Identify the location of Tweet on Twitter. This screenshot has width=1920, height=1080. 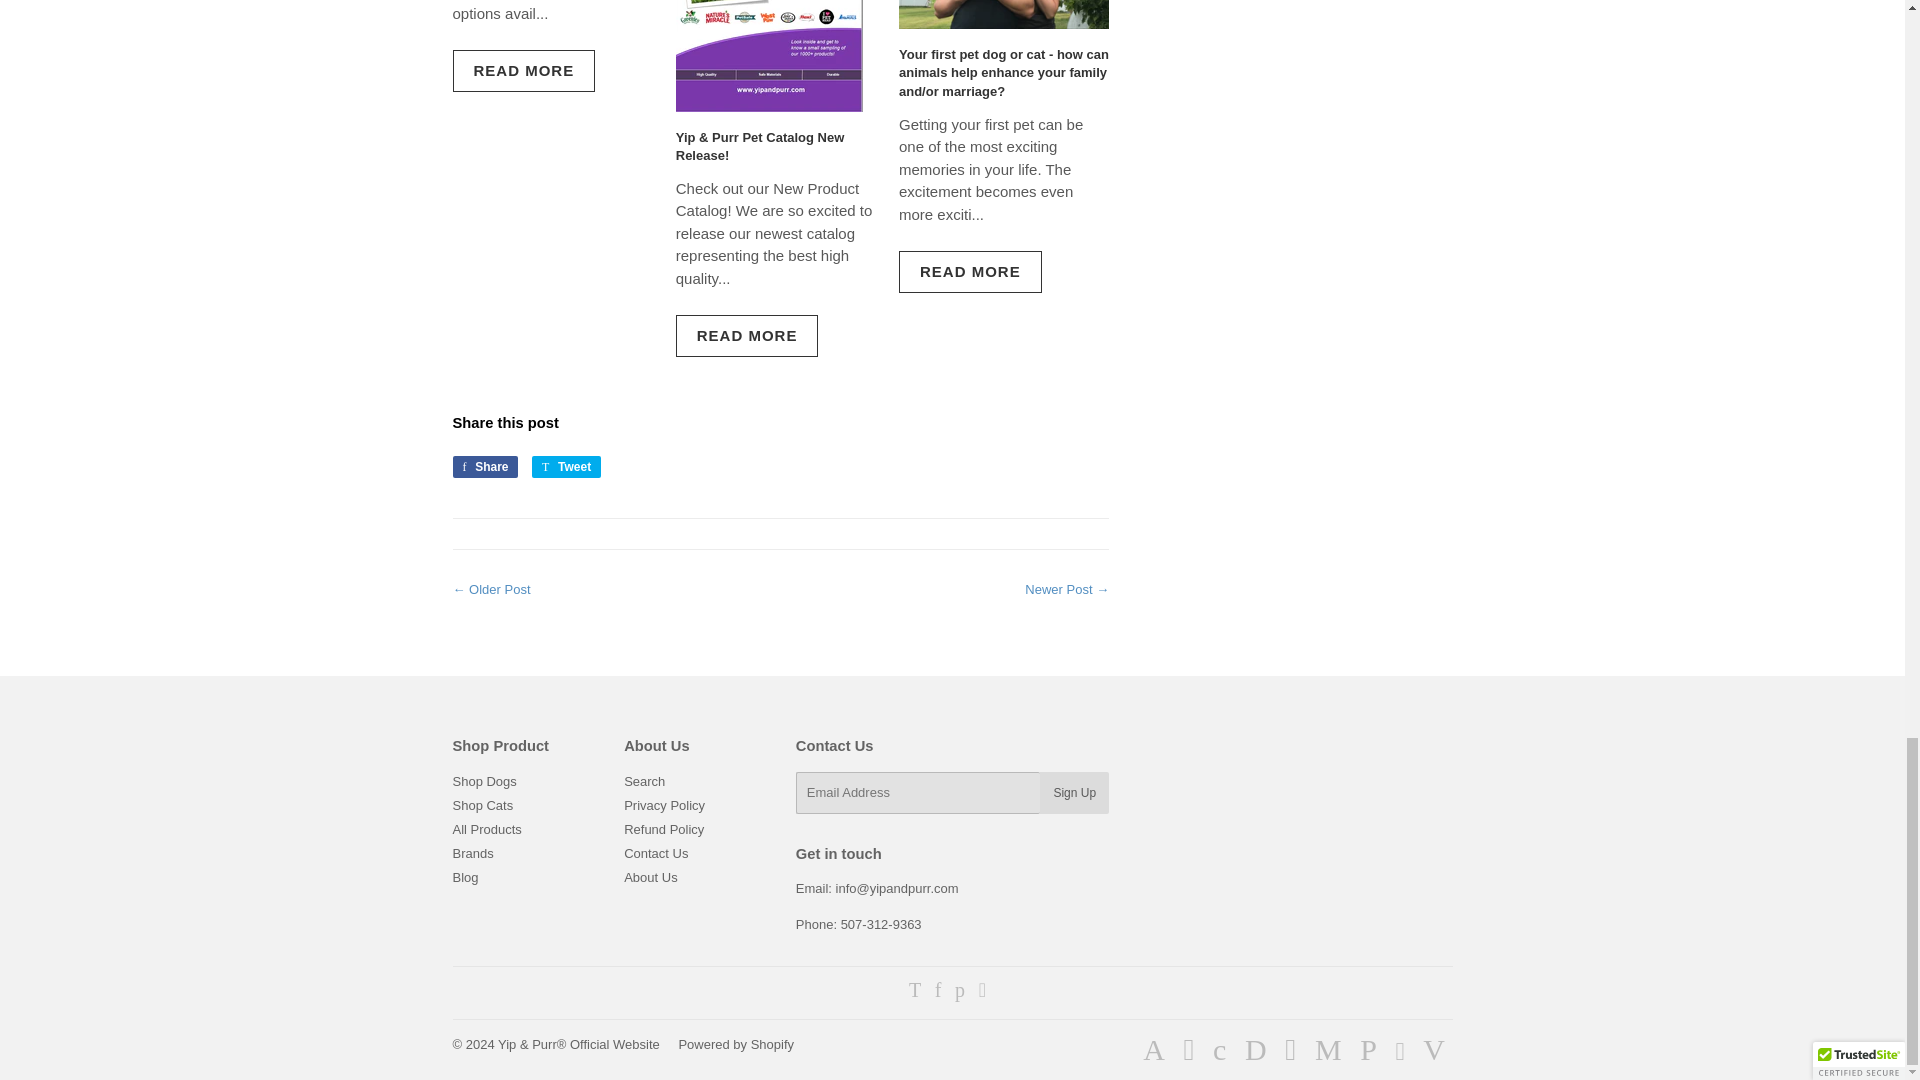
(566, 466).